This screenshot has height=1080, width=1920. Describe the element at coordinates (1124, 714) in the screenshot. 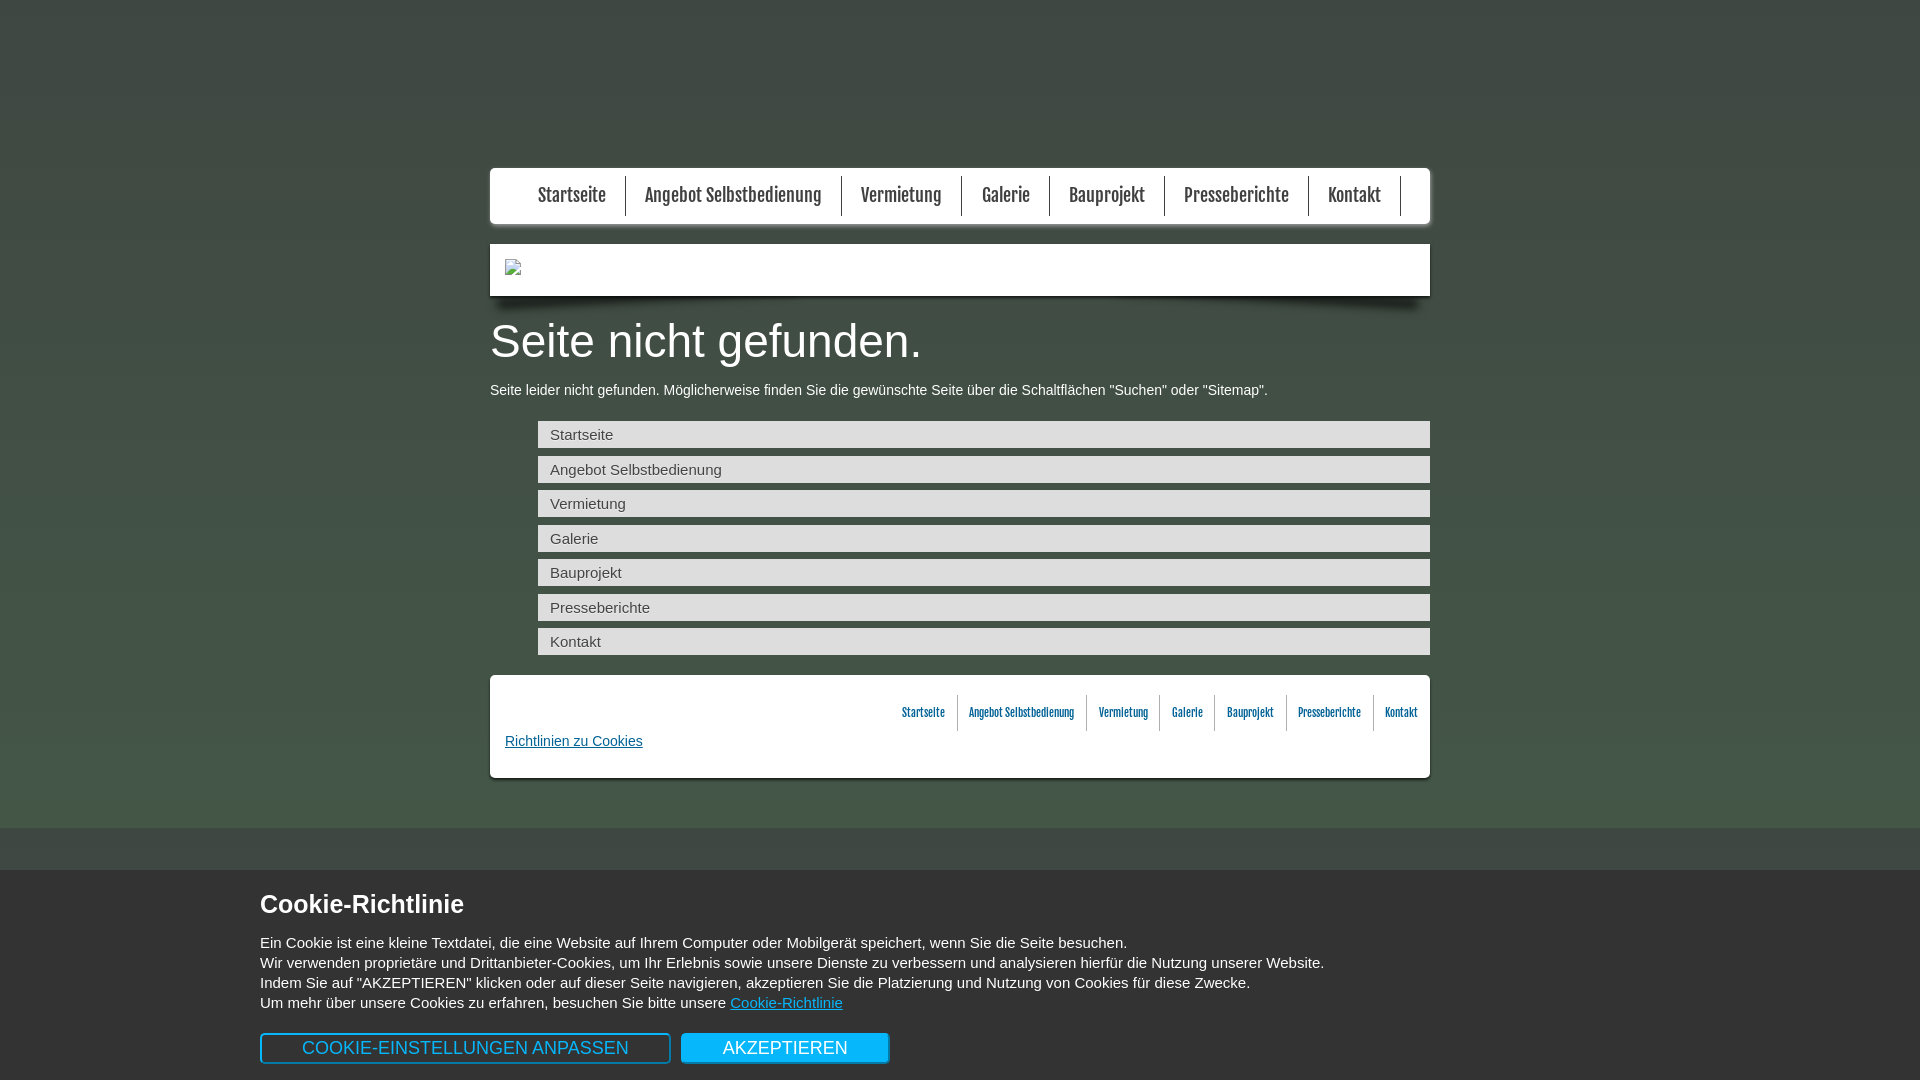

I see `Vermietung` at that location.